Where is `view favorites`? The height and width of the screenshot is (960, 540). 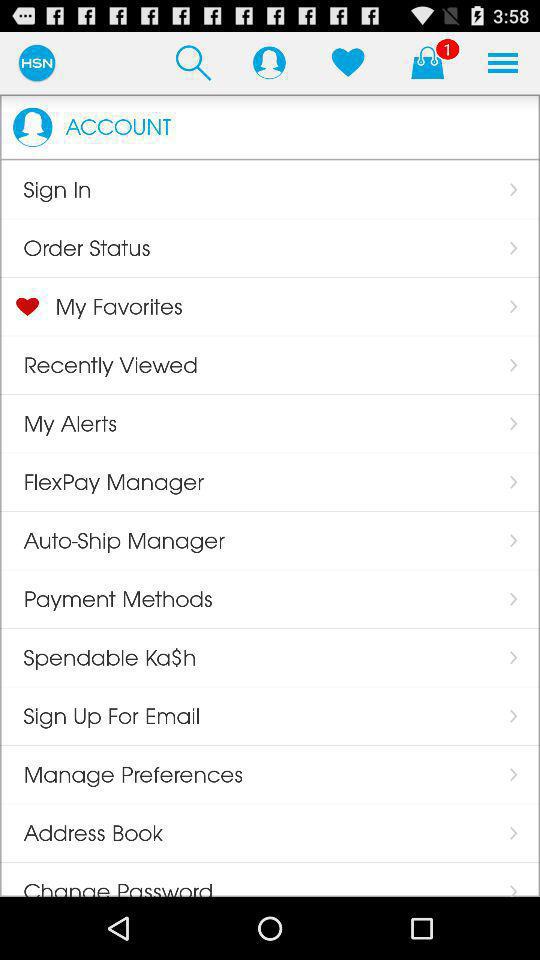
view favorites is located at coordinates (348, 62).